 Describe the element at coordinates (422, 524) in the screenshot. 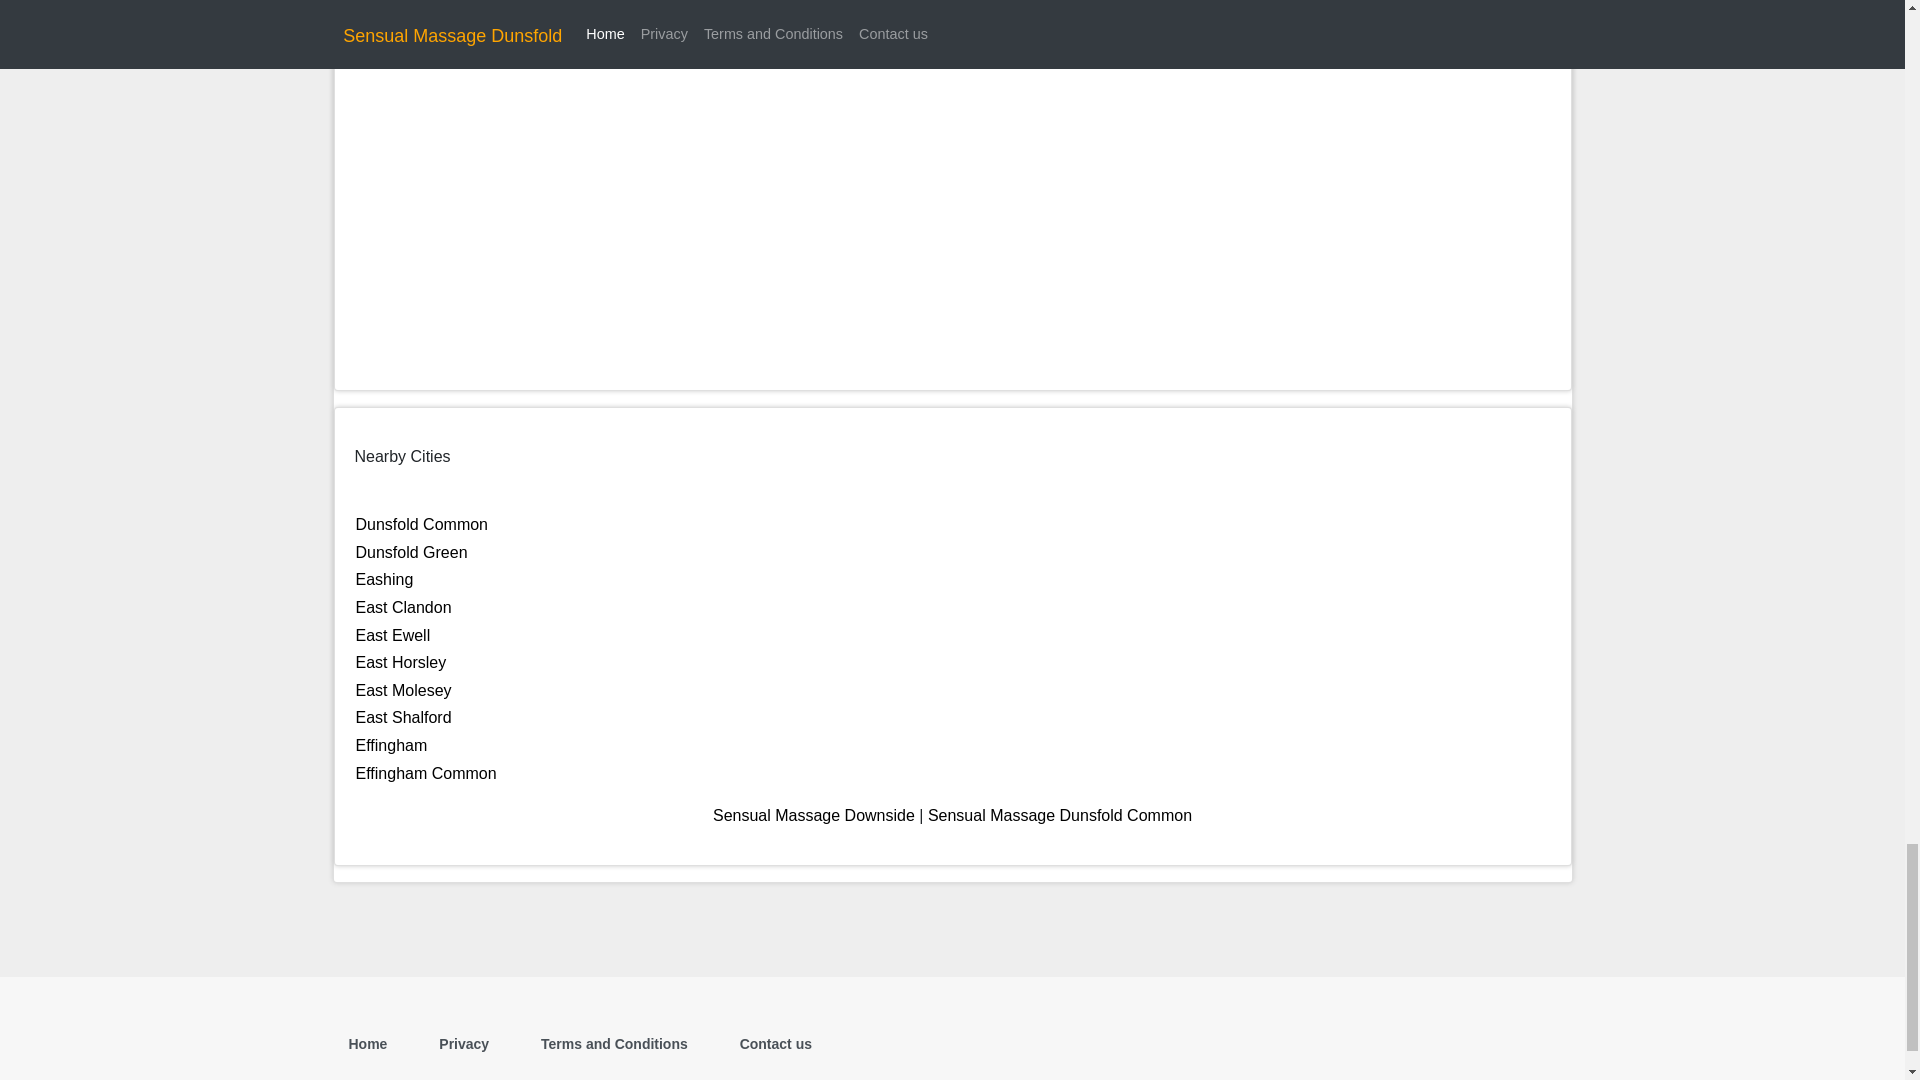

I see `Dunsfold Common` at that location.